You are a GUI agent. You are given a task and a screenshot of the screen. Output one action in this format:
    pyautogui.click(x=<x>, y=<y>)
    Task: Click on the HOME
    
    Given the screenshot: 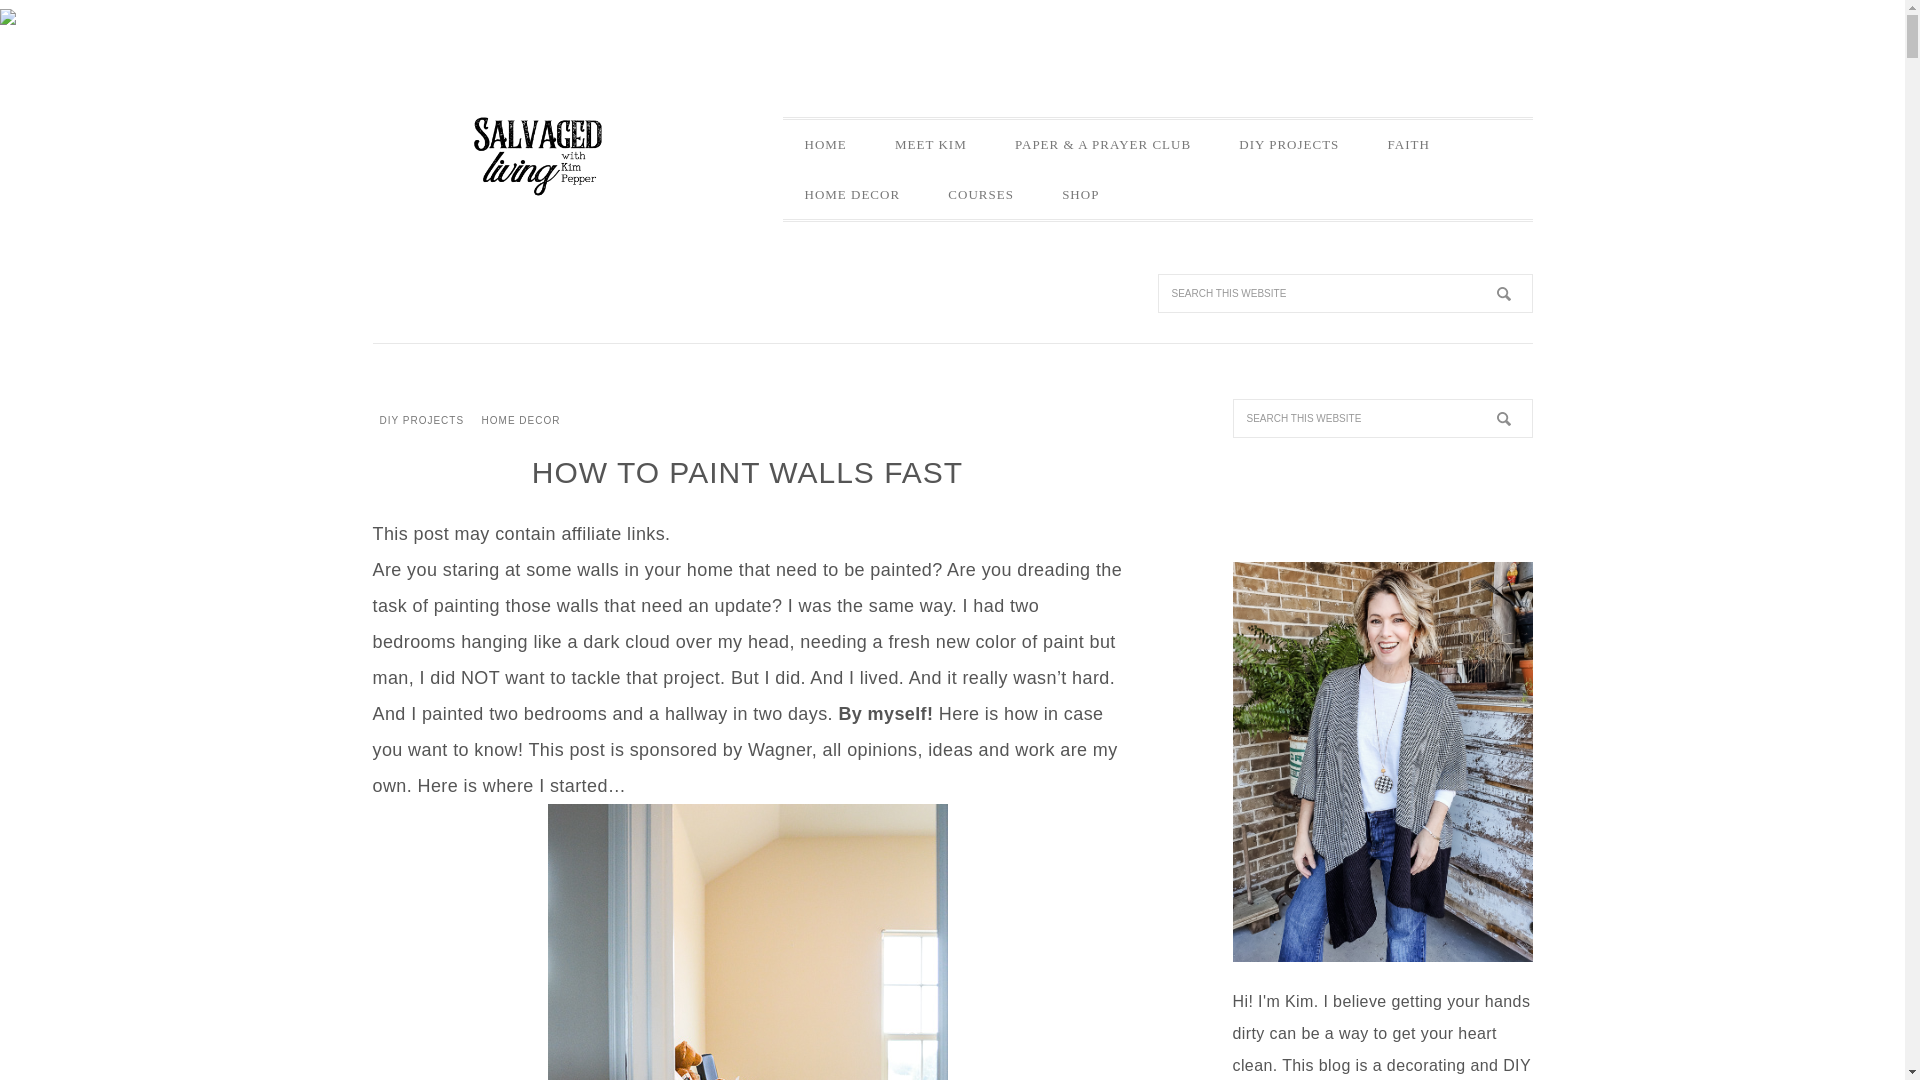 What is the action you would take?
    pyautogui.click(x=824, y=144)
    